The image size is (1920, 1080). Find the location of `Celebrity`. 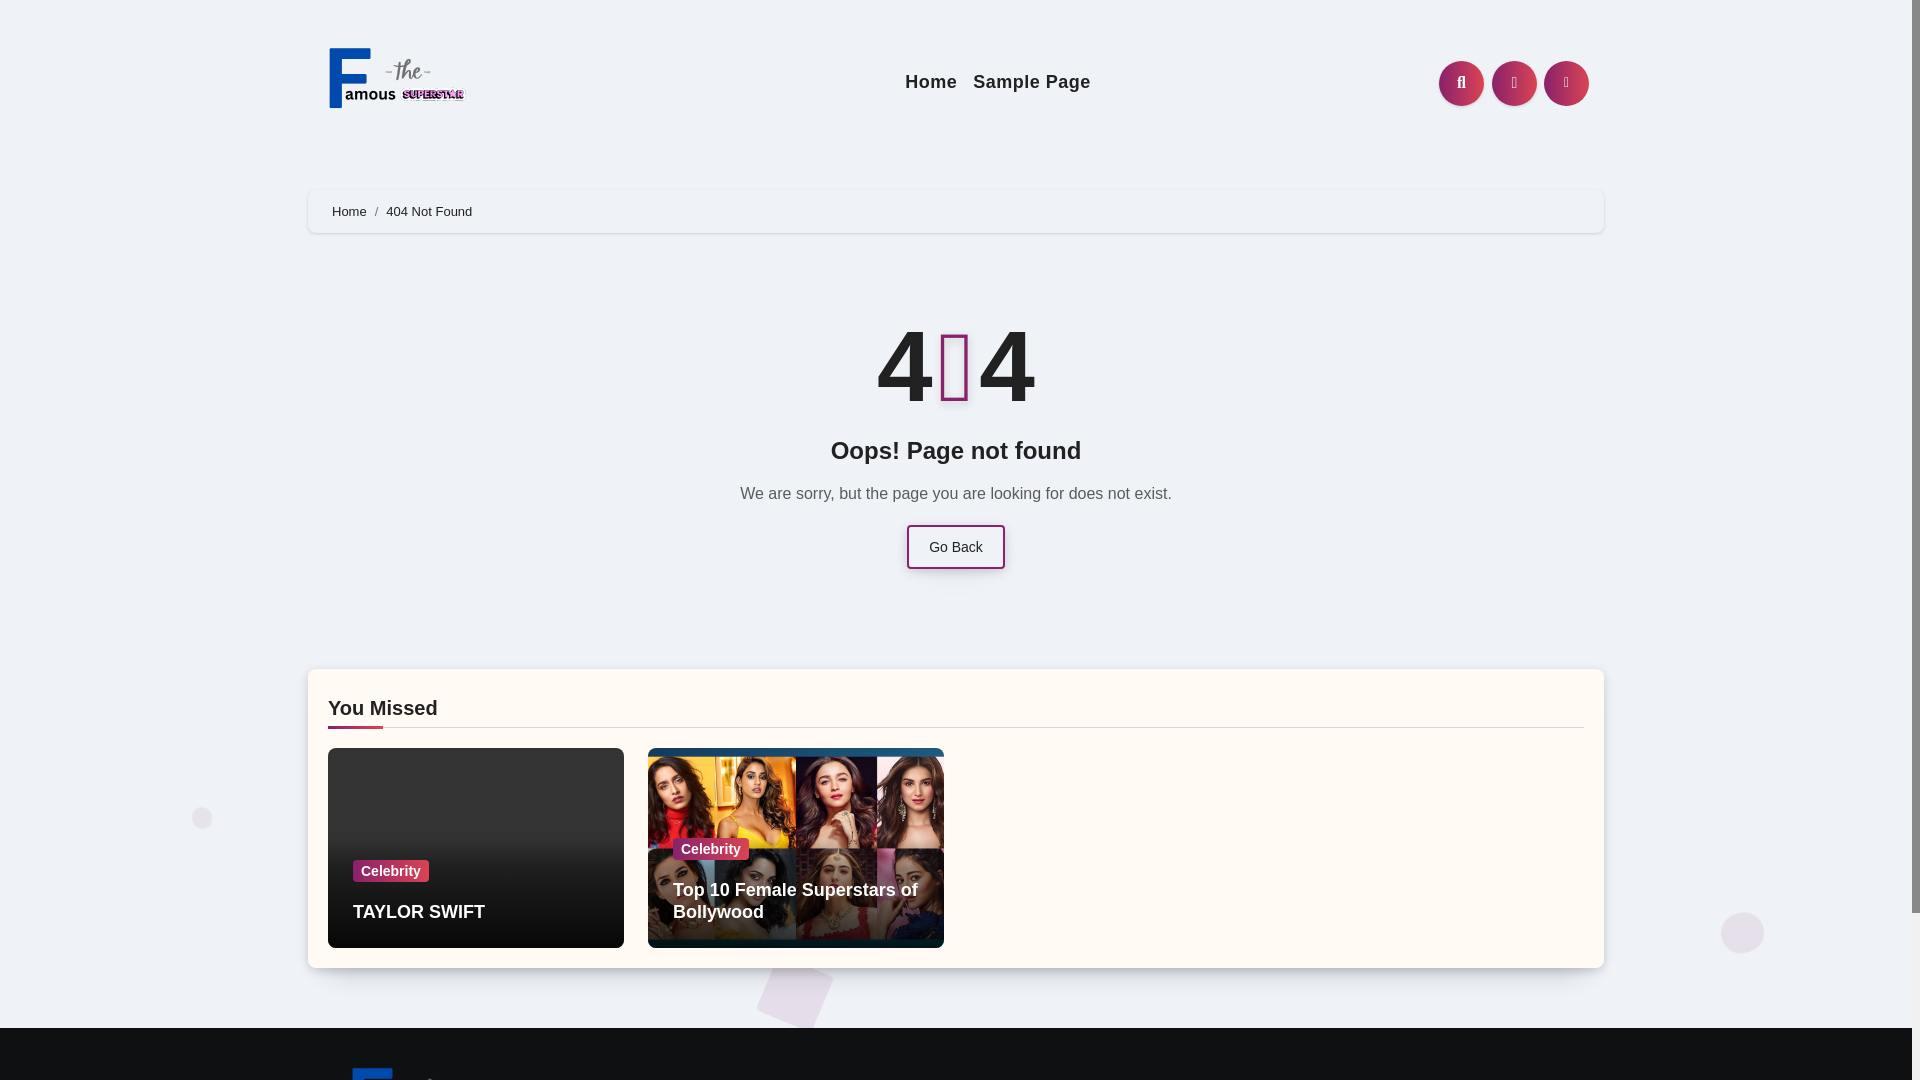

Celebrity is located at coordinates (390, 870).